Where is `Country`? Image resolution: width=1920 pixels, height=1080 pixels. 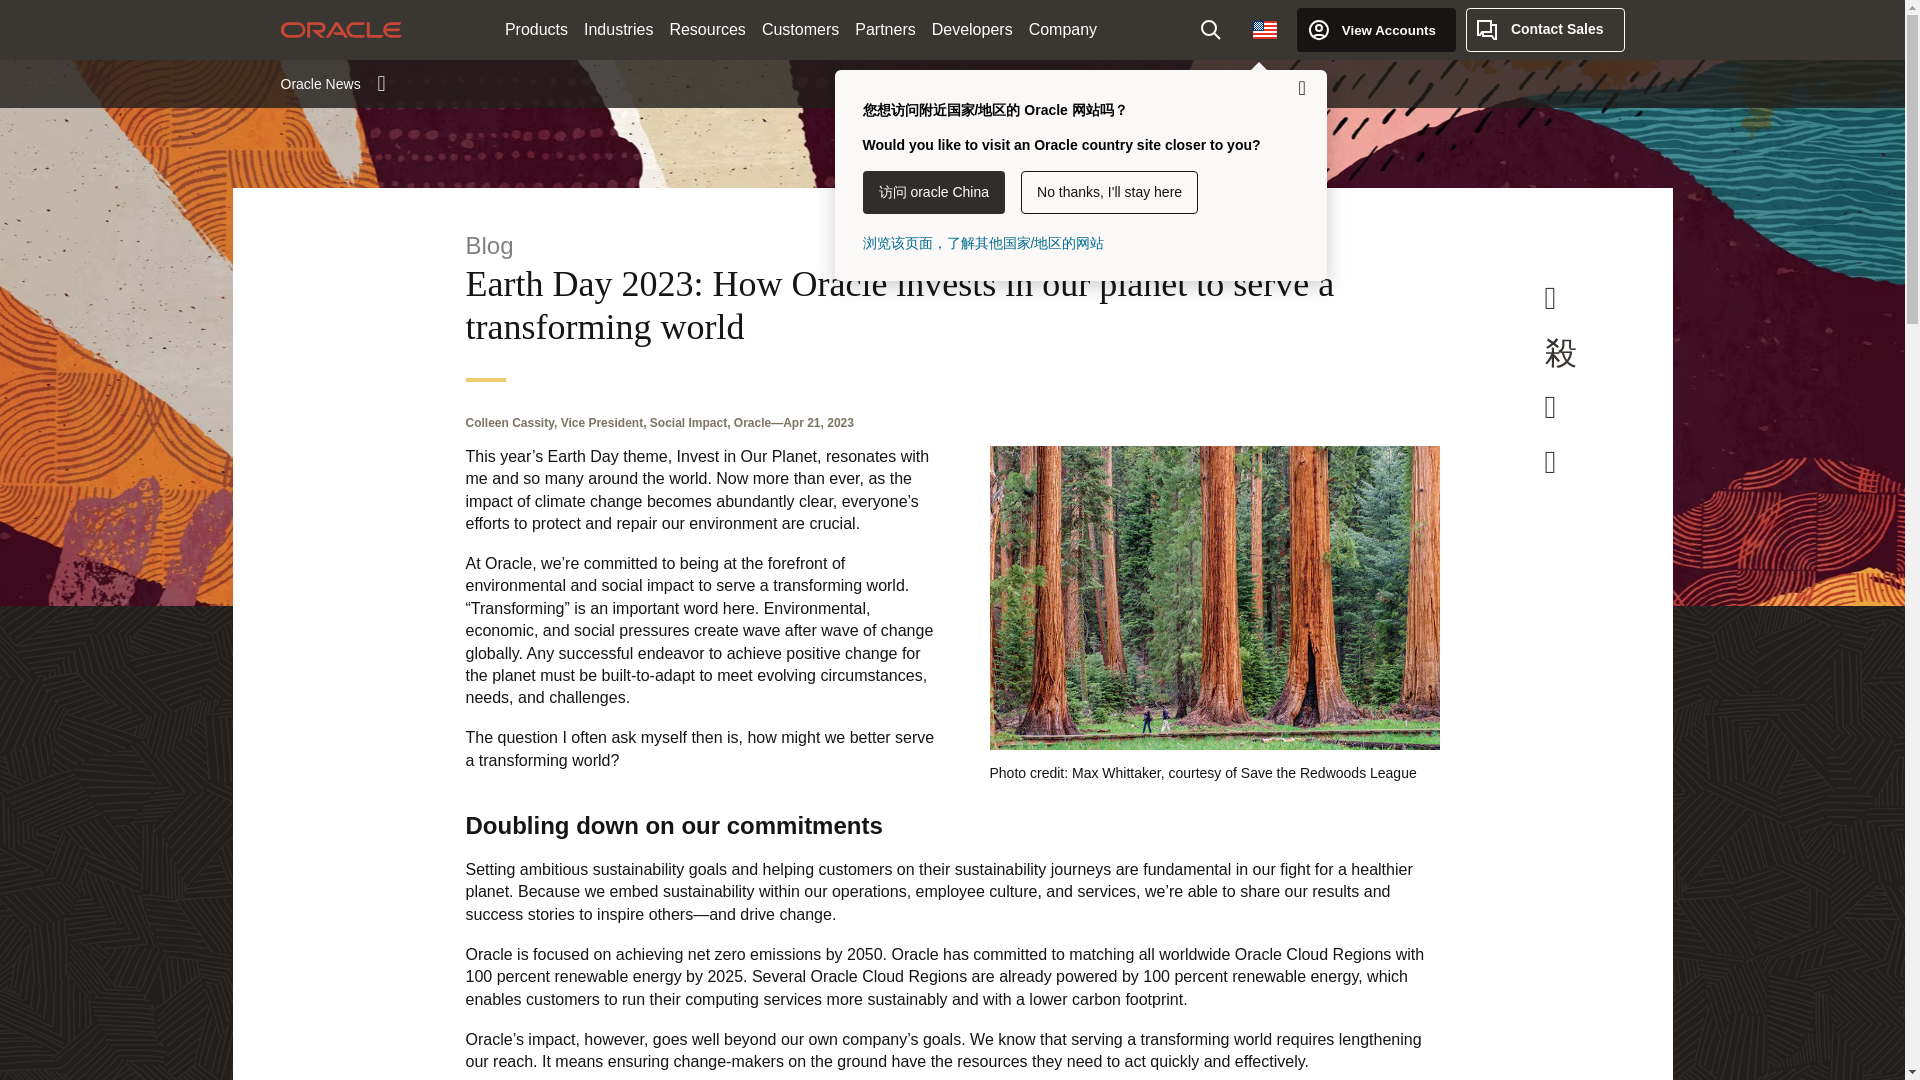
Country is located at coordinates (1264, 29).